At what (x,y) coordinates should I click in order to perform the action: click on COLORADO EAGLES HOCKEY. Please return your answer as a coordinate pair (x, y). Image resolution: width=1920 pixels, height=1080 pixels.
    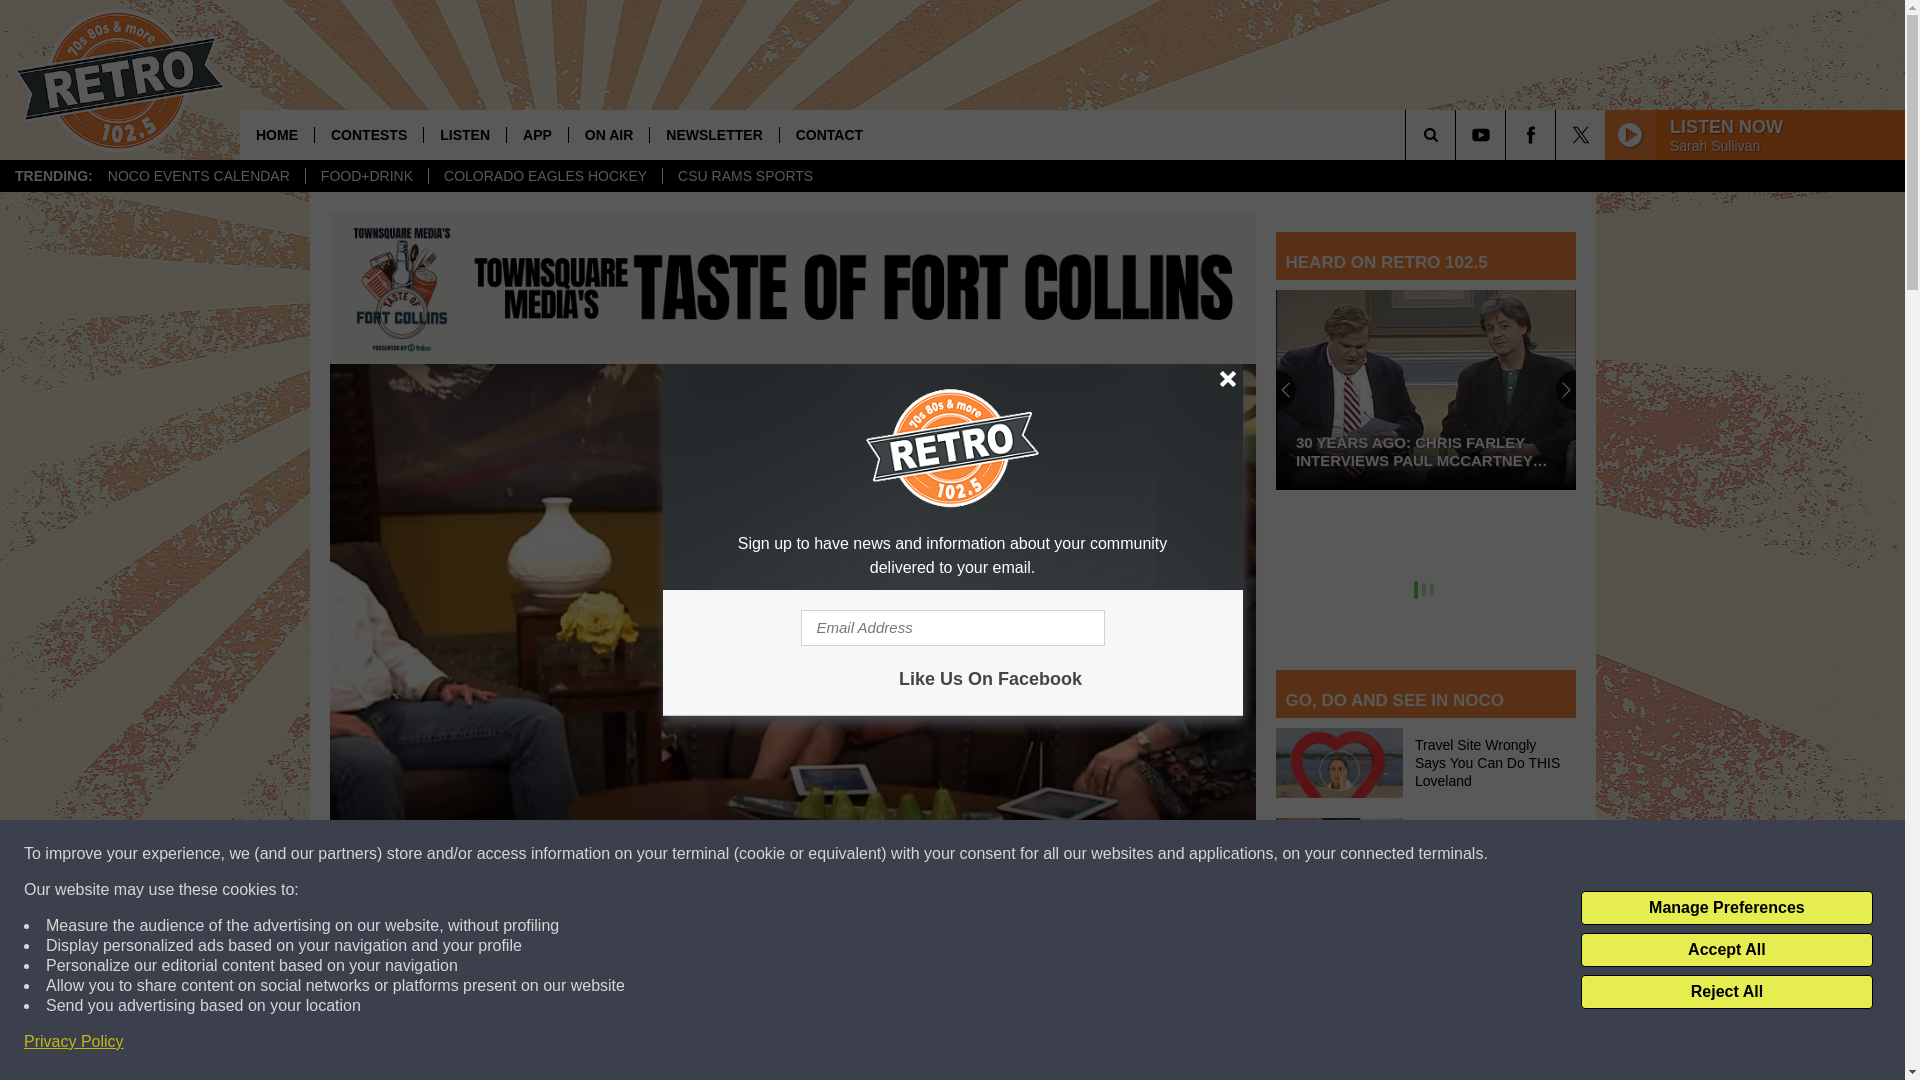
    Looking at the image, I should click on (545, 176).